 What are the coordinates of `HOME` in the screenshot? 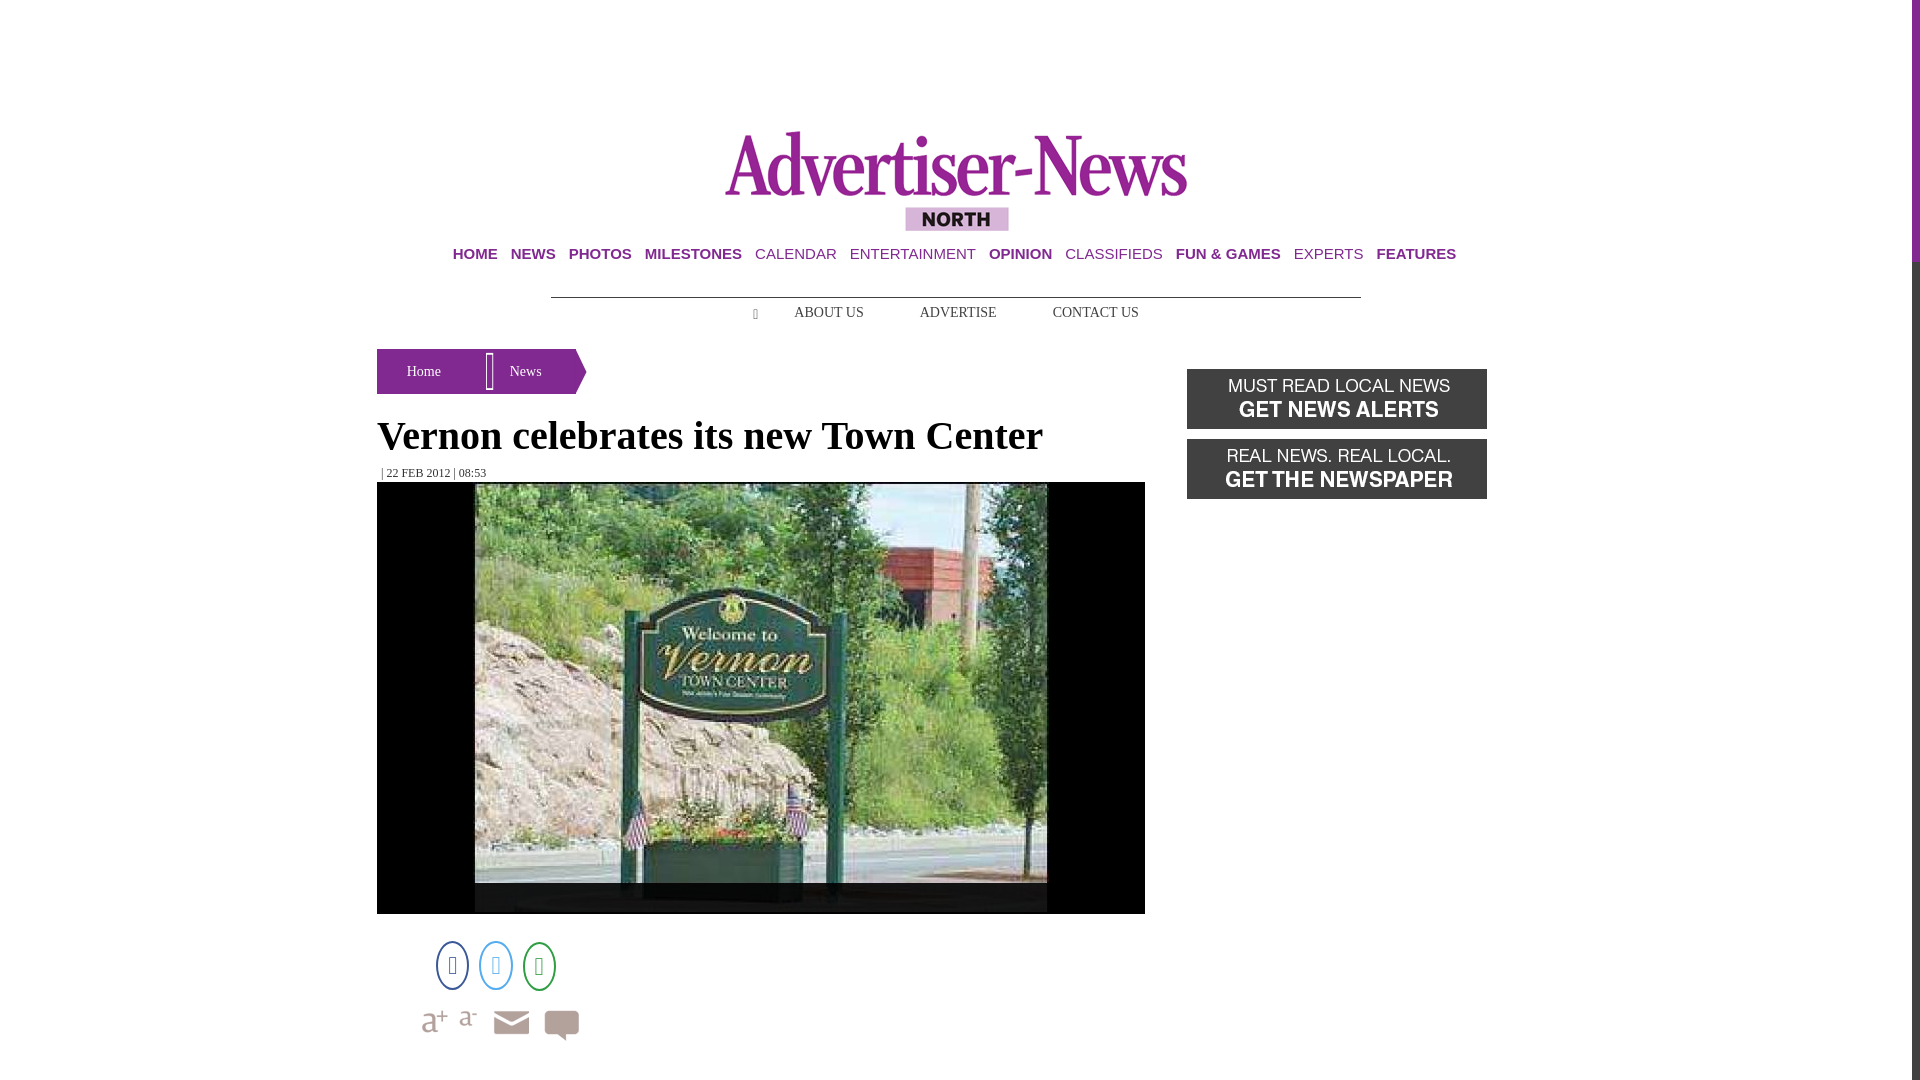 It's located at (475, 254).